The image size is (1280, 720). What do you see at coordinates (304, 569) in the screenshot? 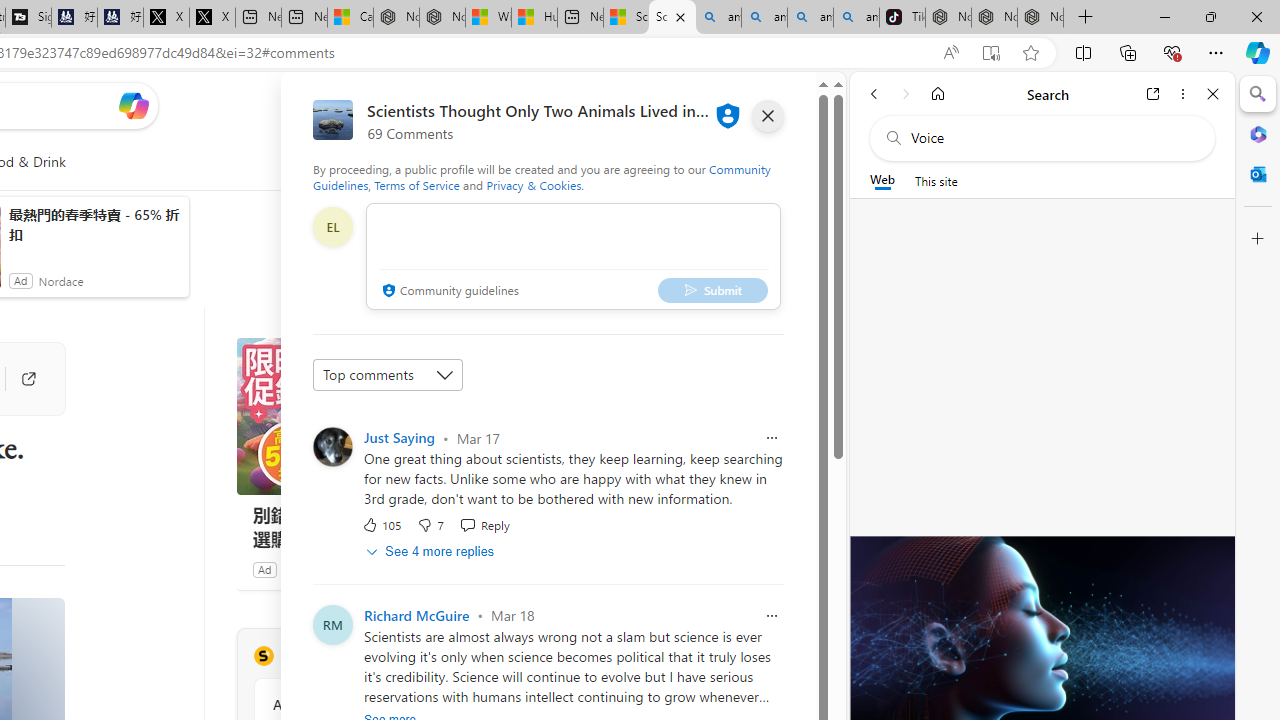
I see `Nordace` at bounding box center [304, 569].